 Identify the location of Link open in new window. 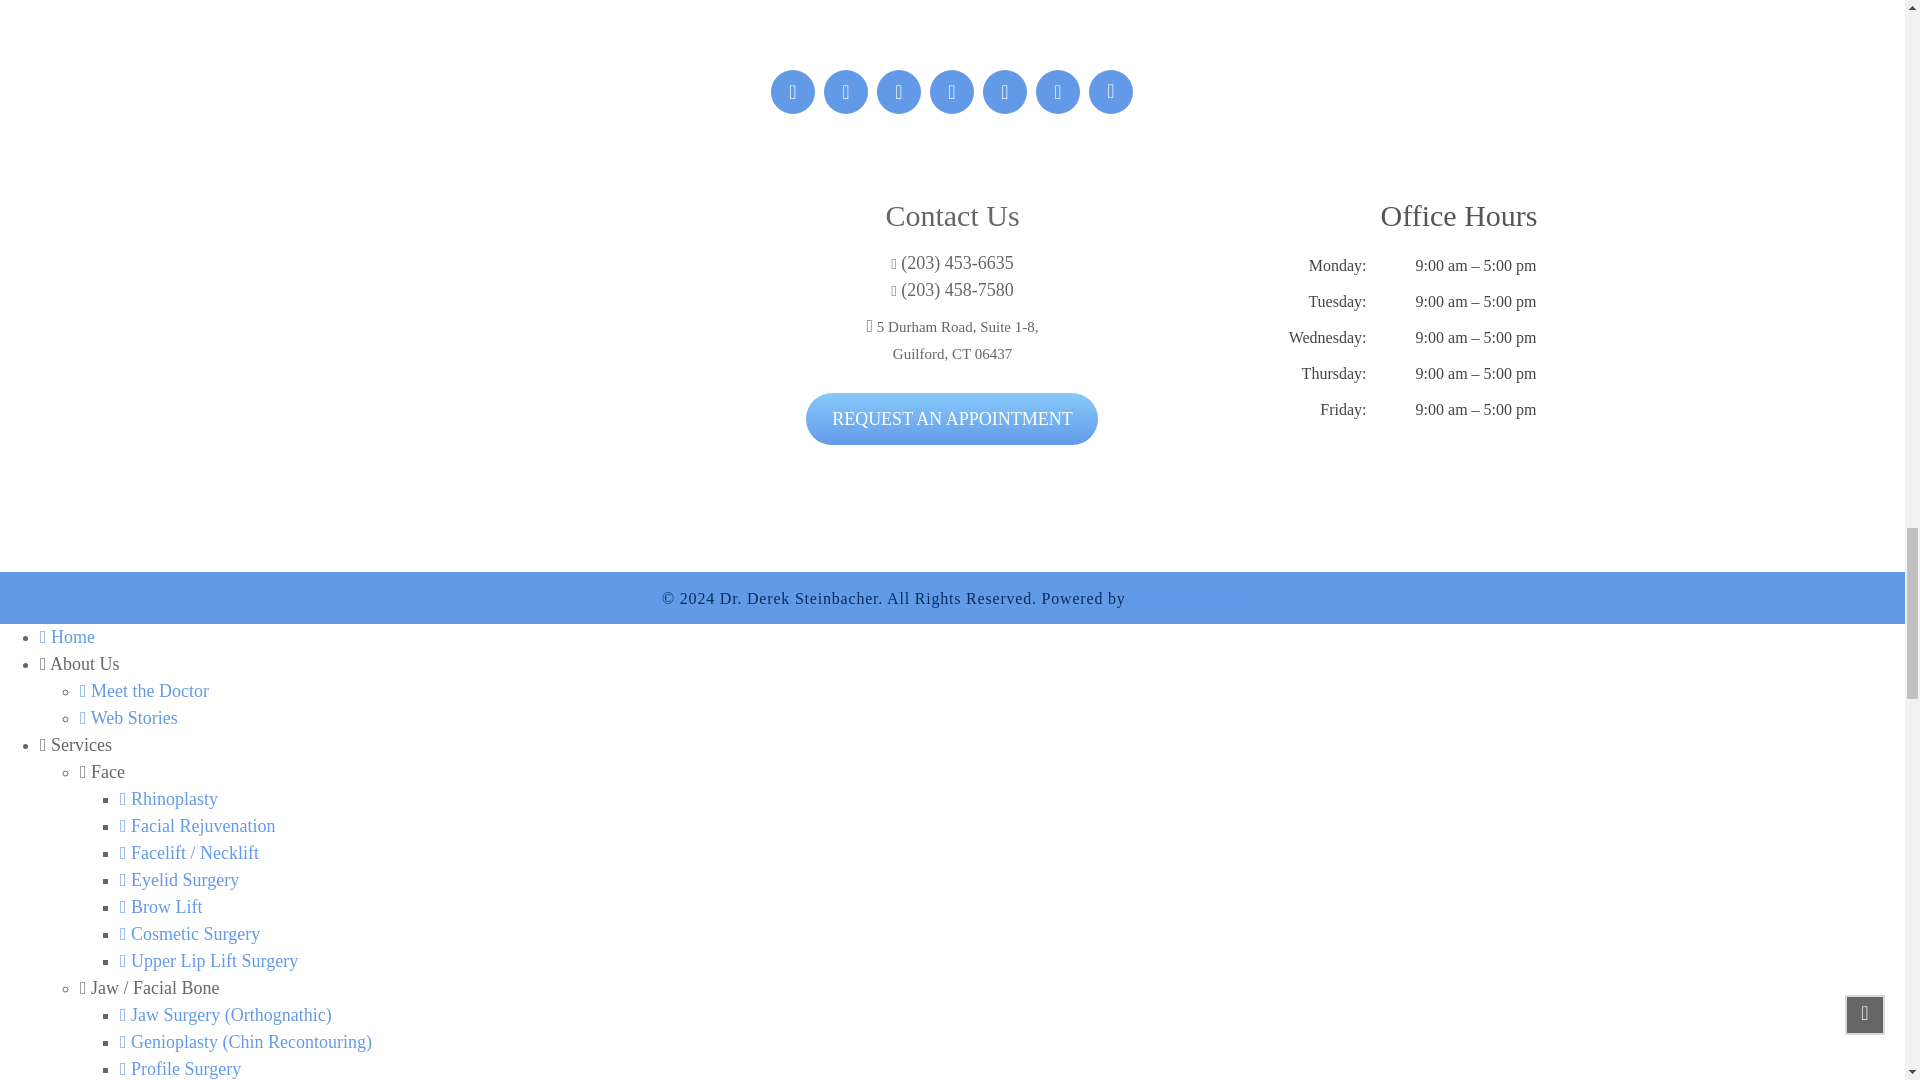
(1186, 598).